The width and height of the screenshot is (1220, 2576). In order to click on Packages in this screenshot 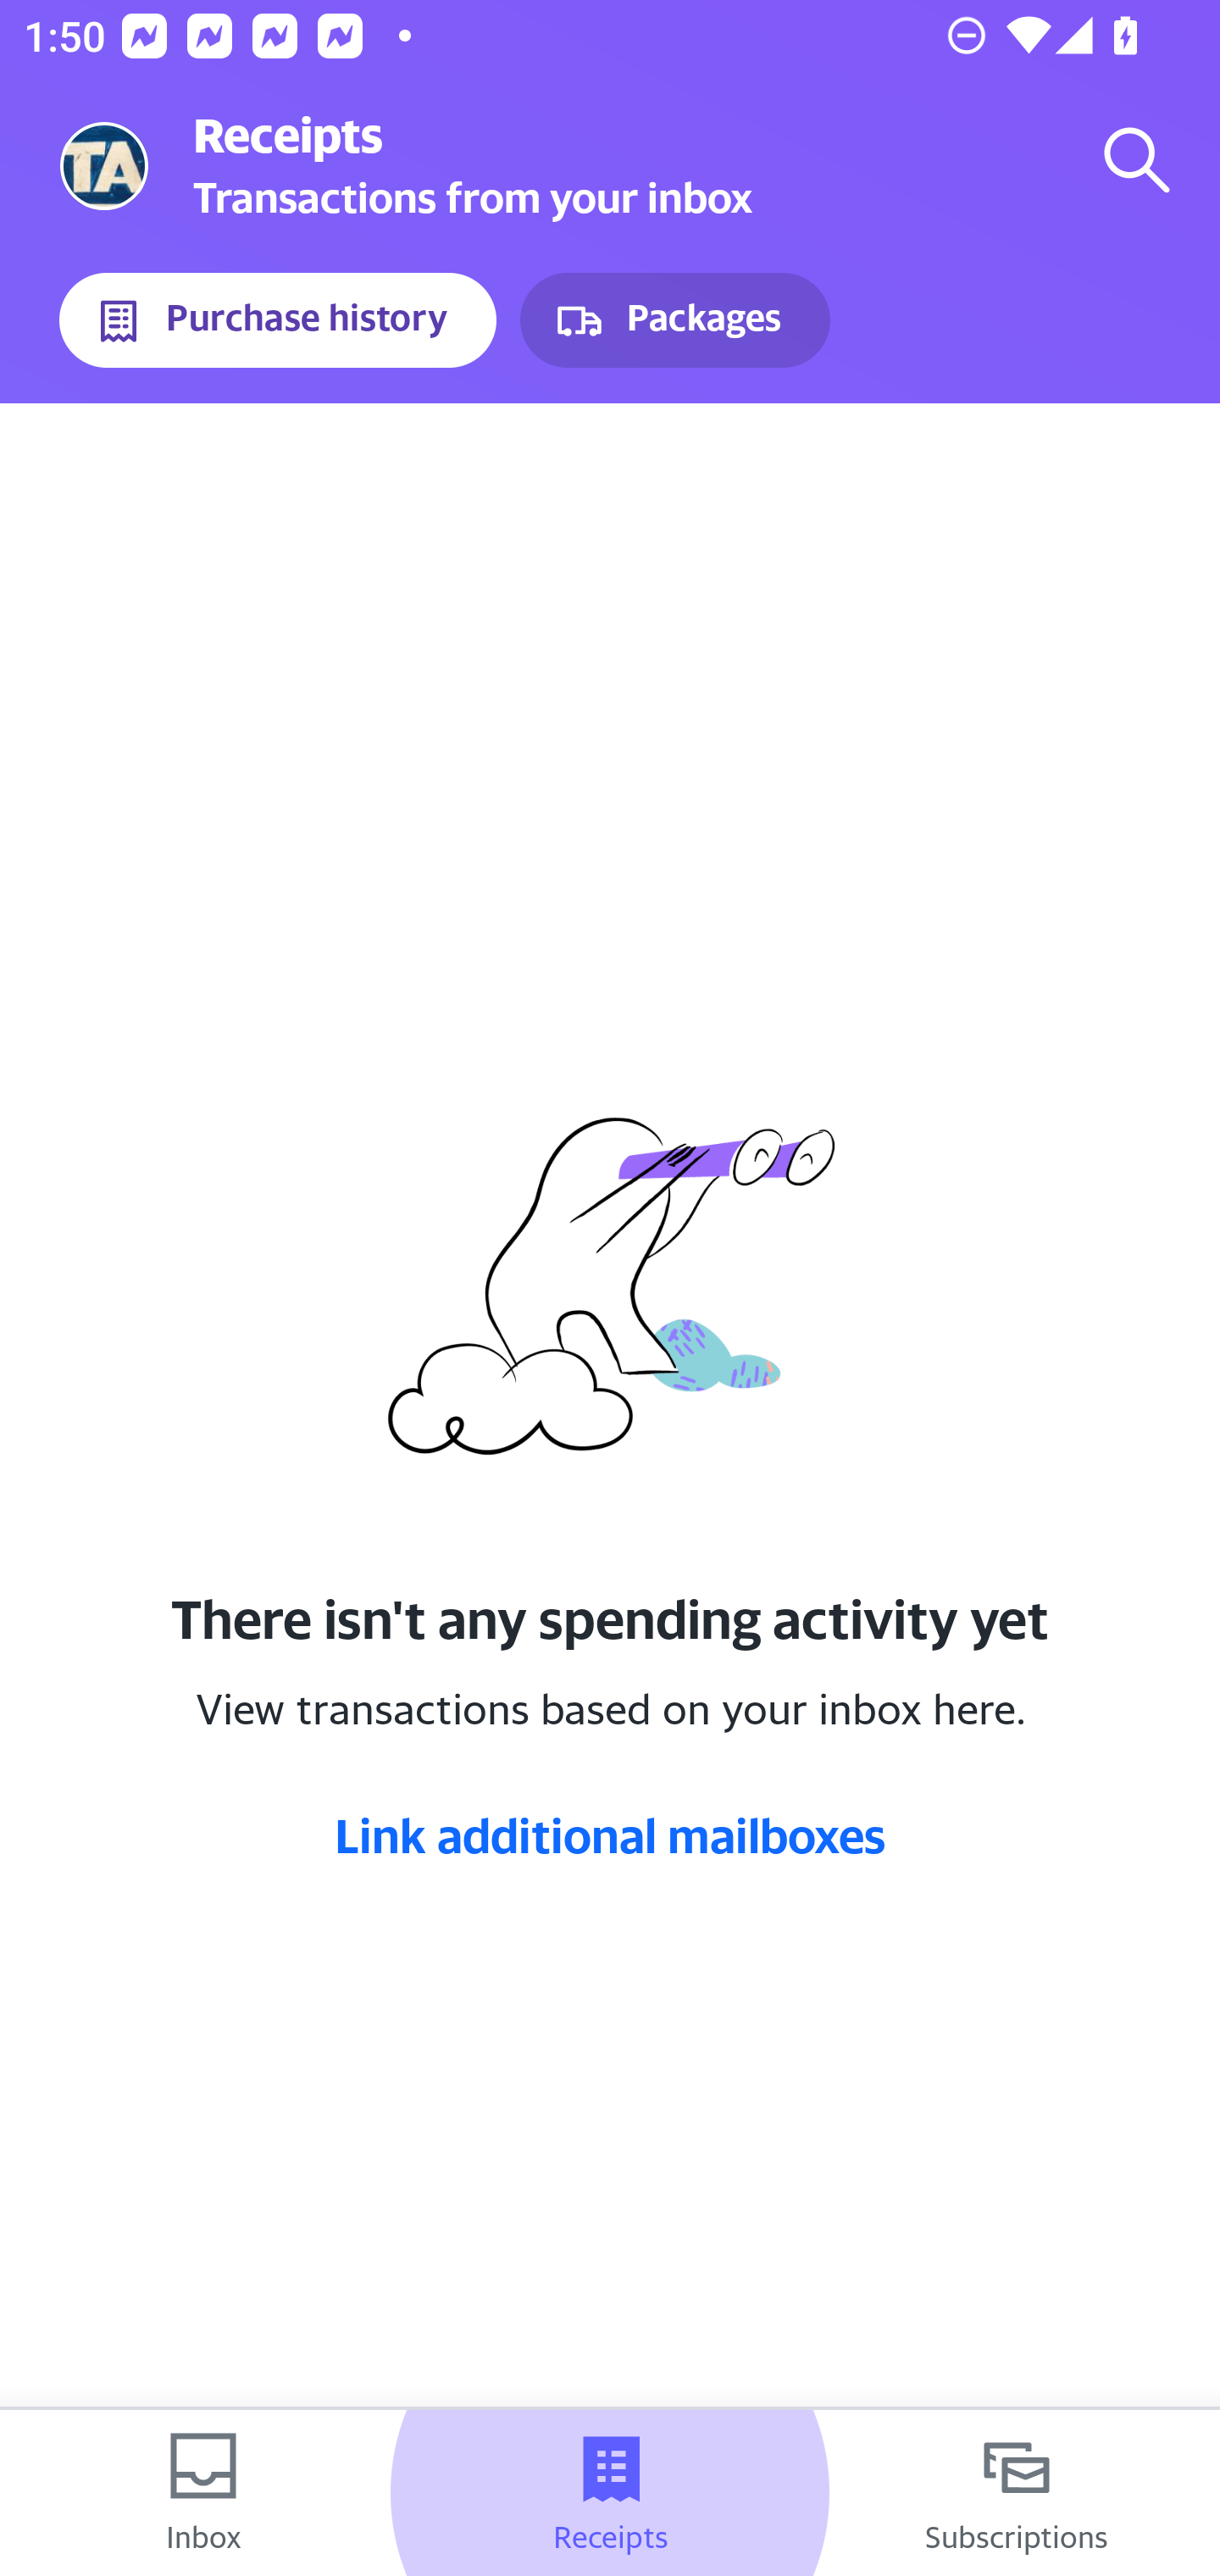, I will do `click(674, 320)`.